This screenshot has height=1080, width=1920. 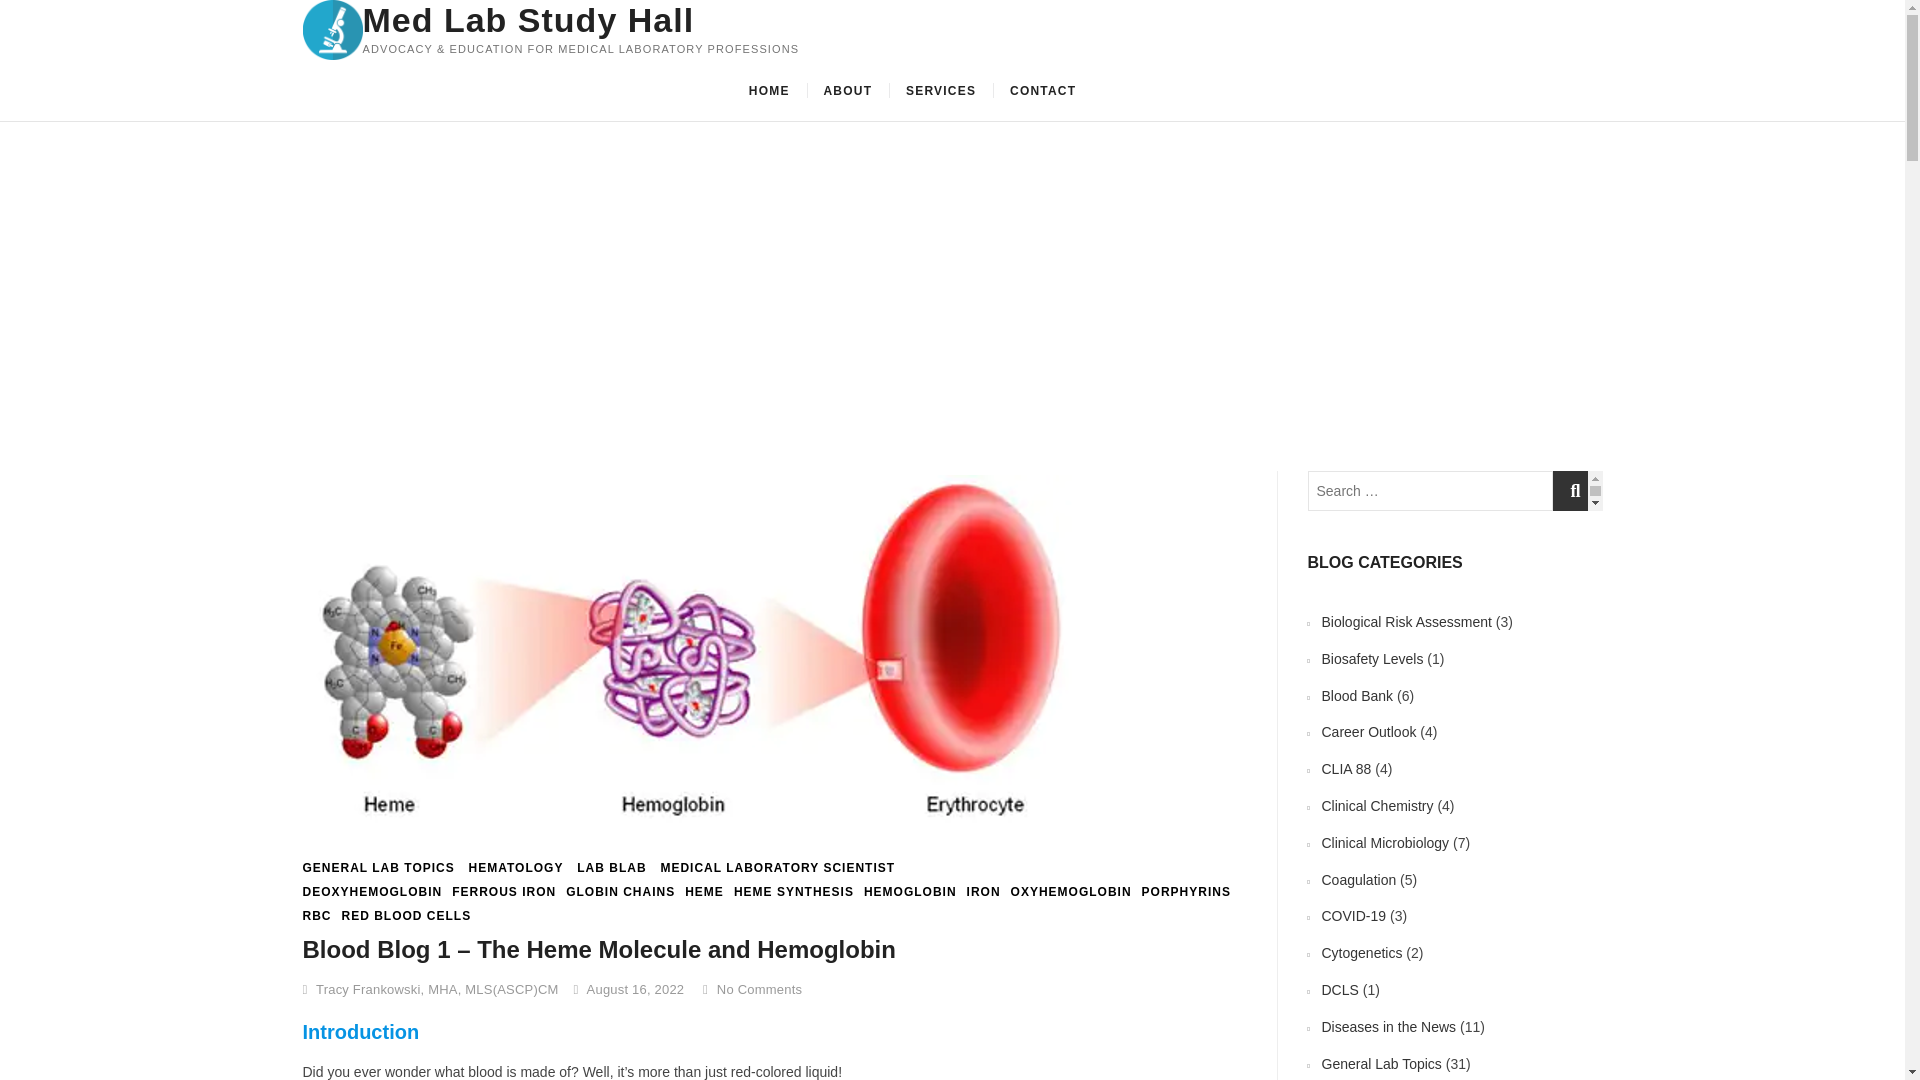 What do you see at coordinates (704, 892) in the screenshot?
I see `HEME` at bounding box center [704, 892].